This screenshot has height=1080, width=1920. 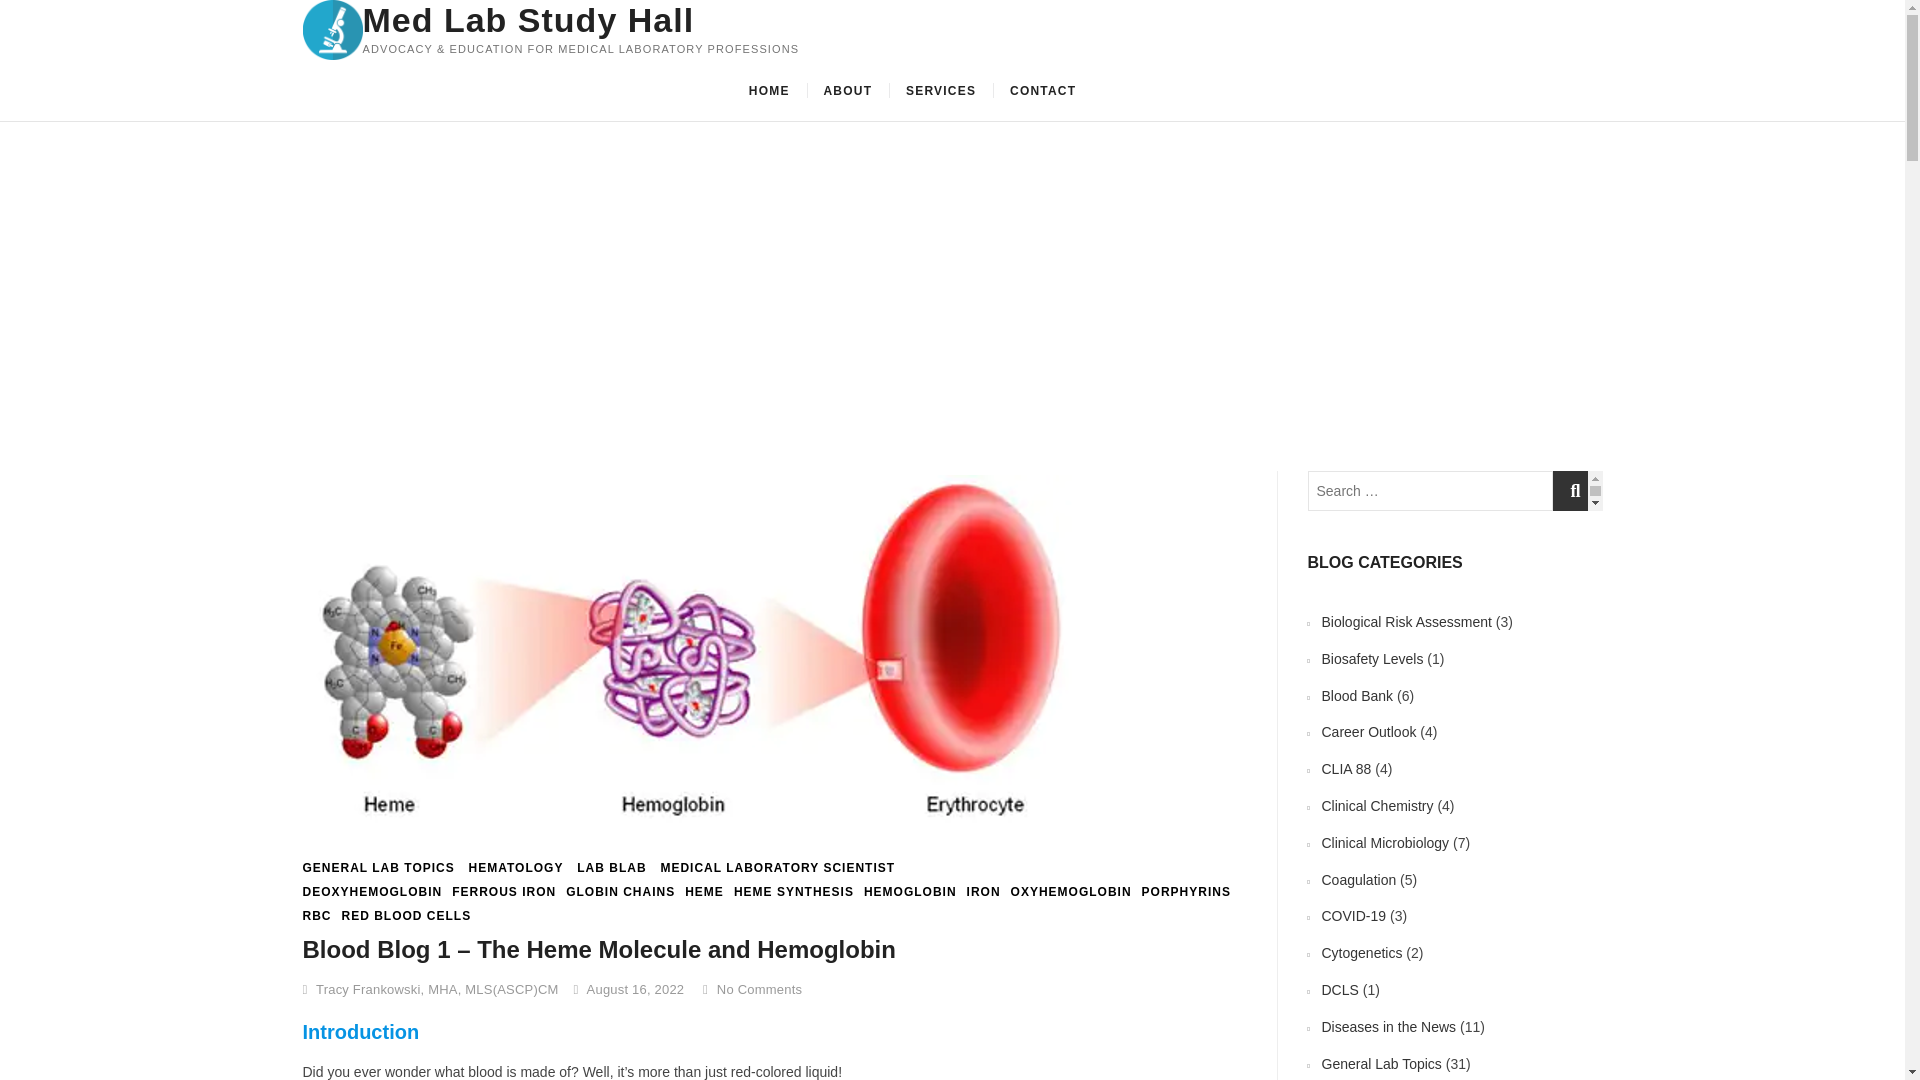 What do you see at coordinates (704, 892) in the screenshot?
I see `HEME` at bounding box center [704, 892].